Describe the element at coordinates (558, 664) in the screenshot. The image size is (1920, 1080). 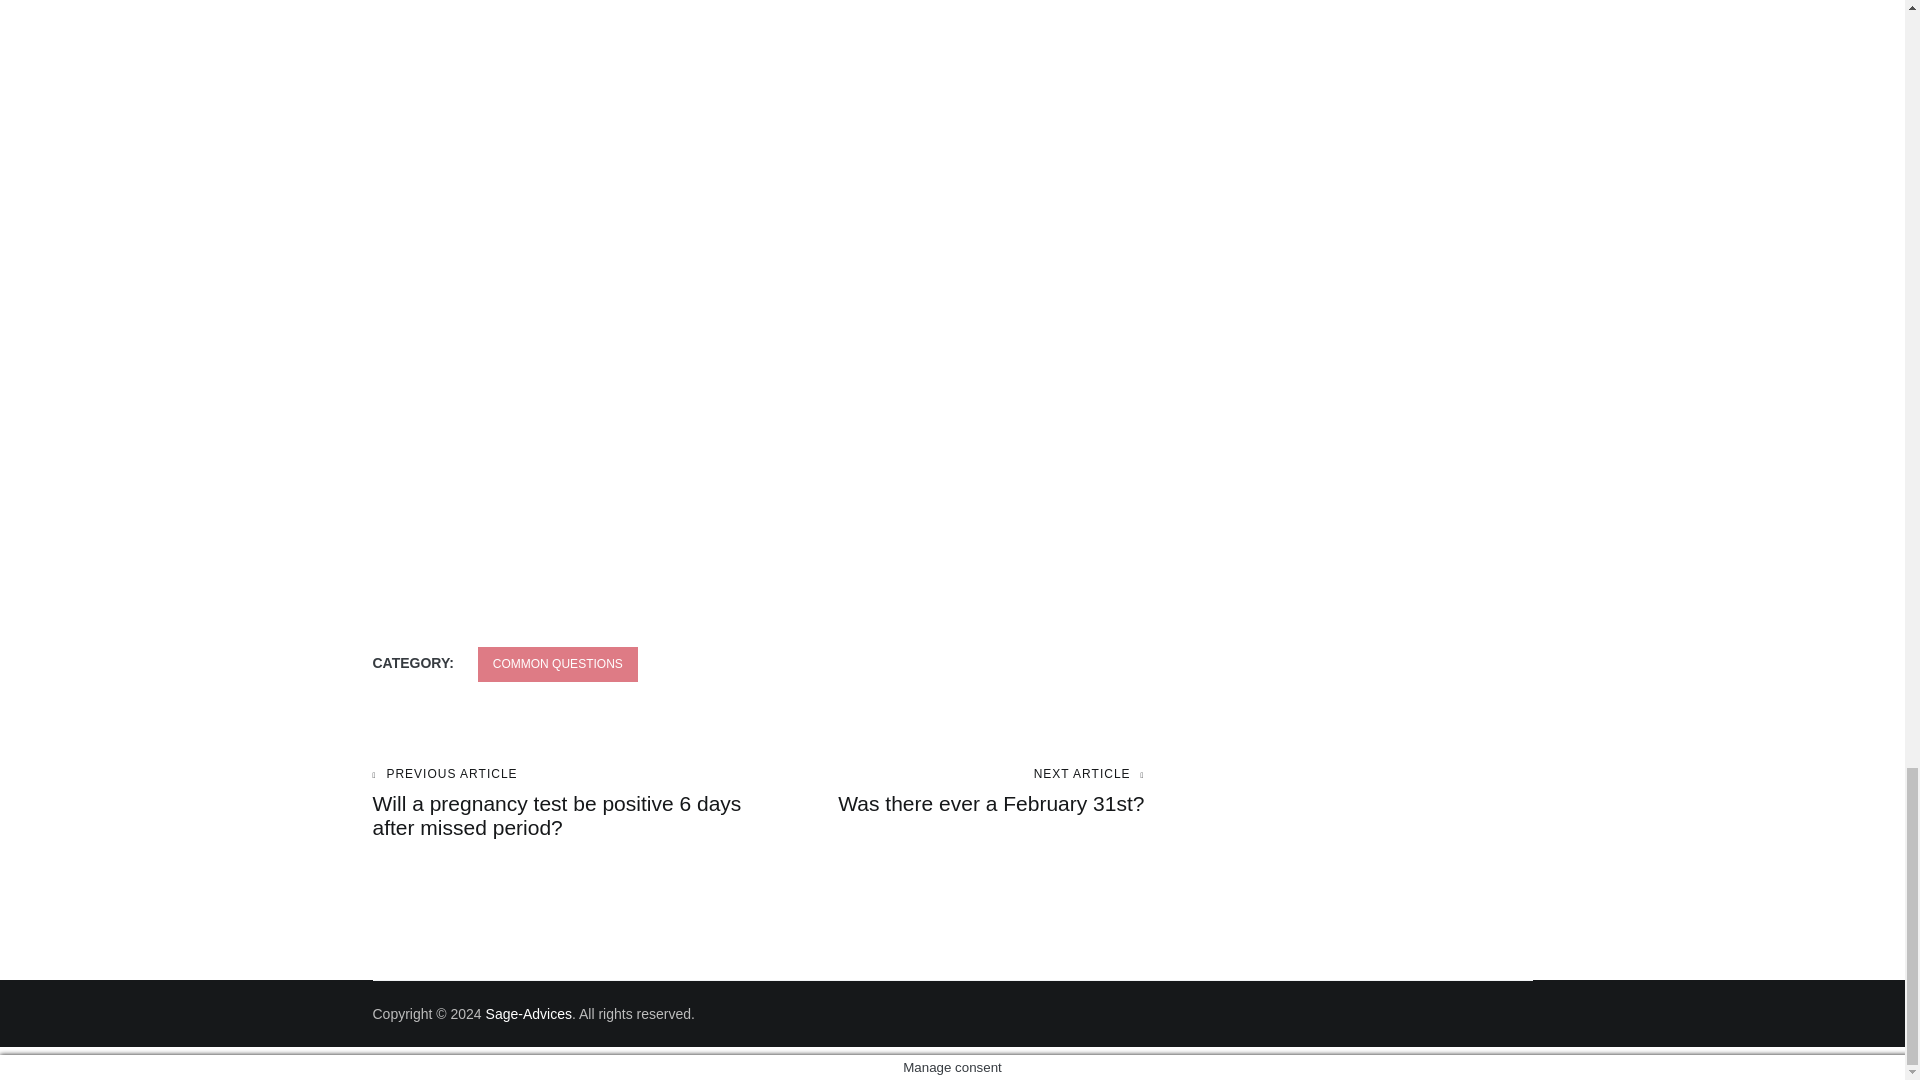
I see `COMMON QUESTIONS` at that location.